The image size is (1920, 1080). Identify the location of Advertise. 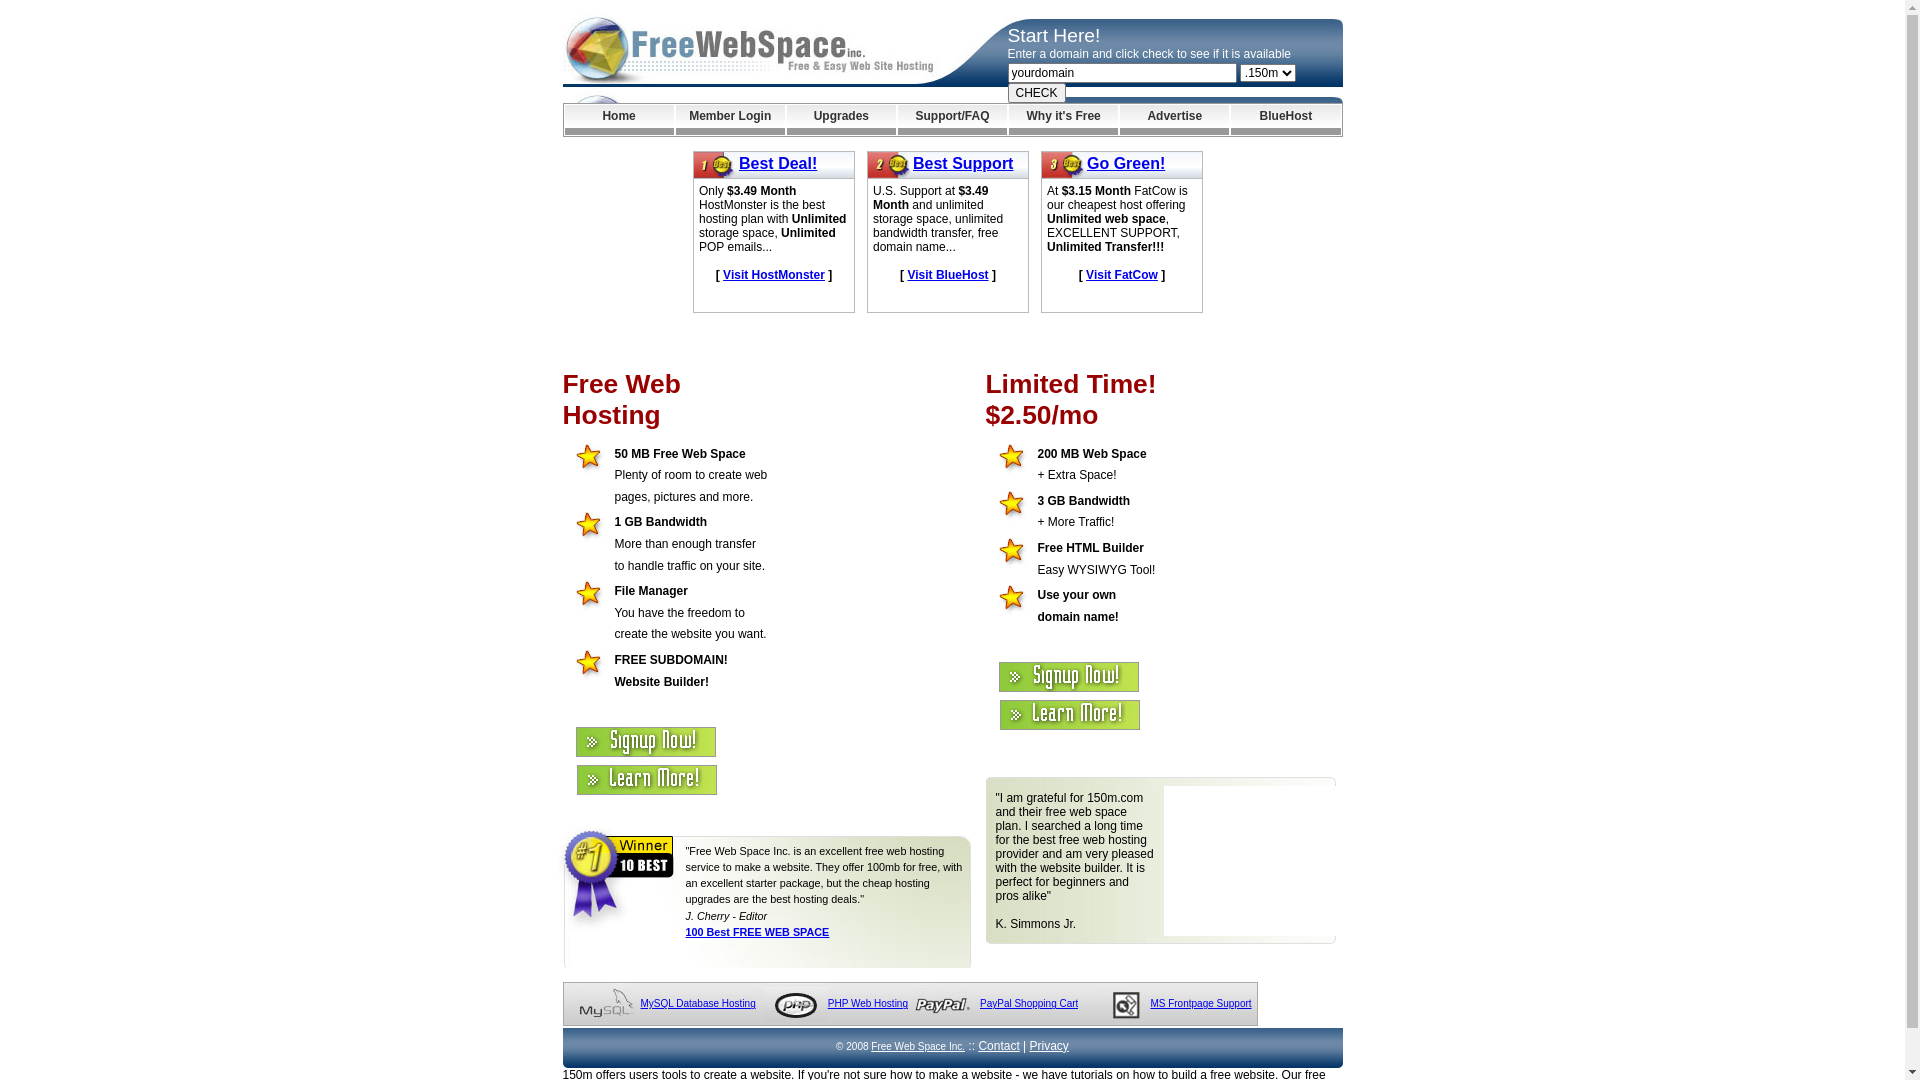
(1174, 120).